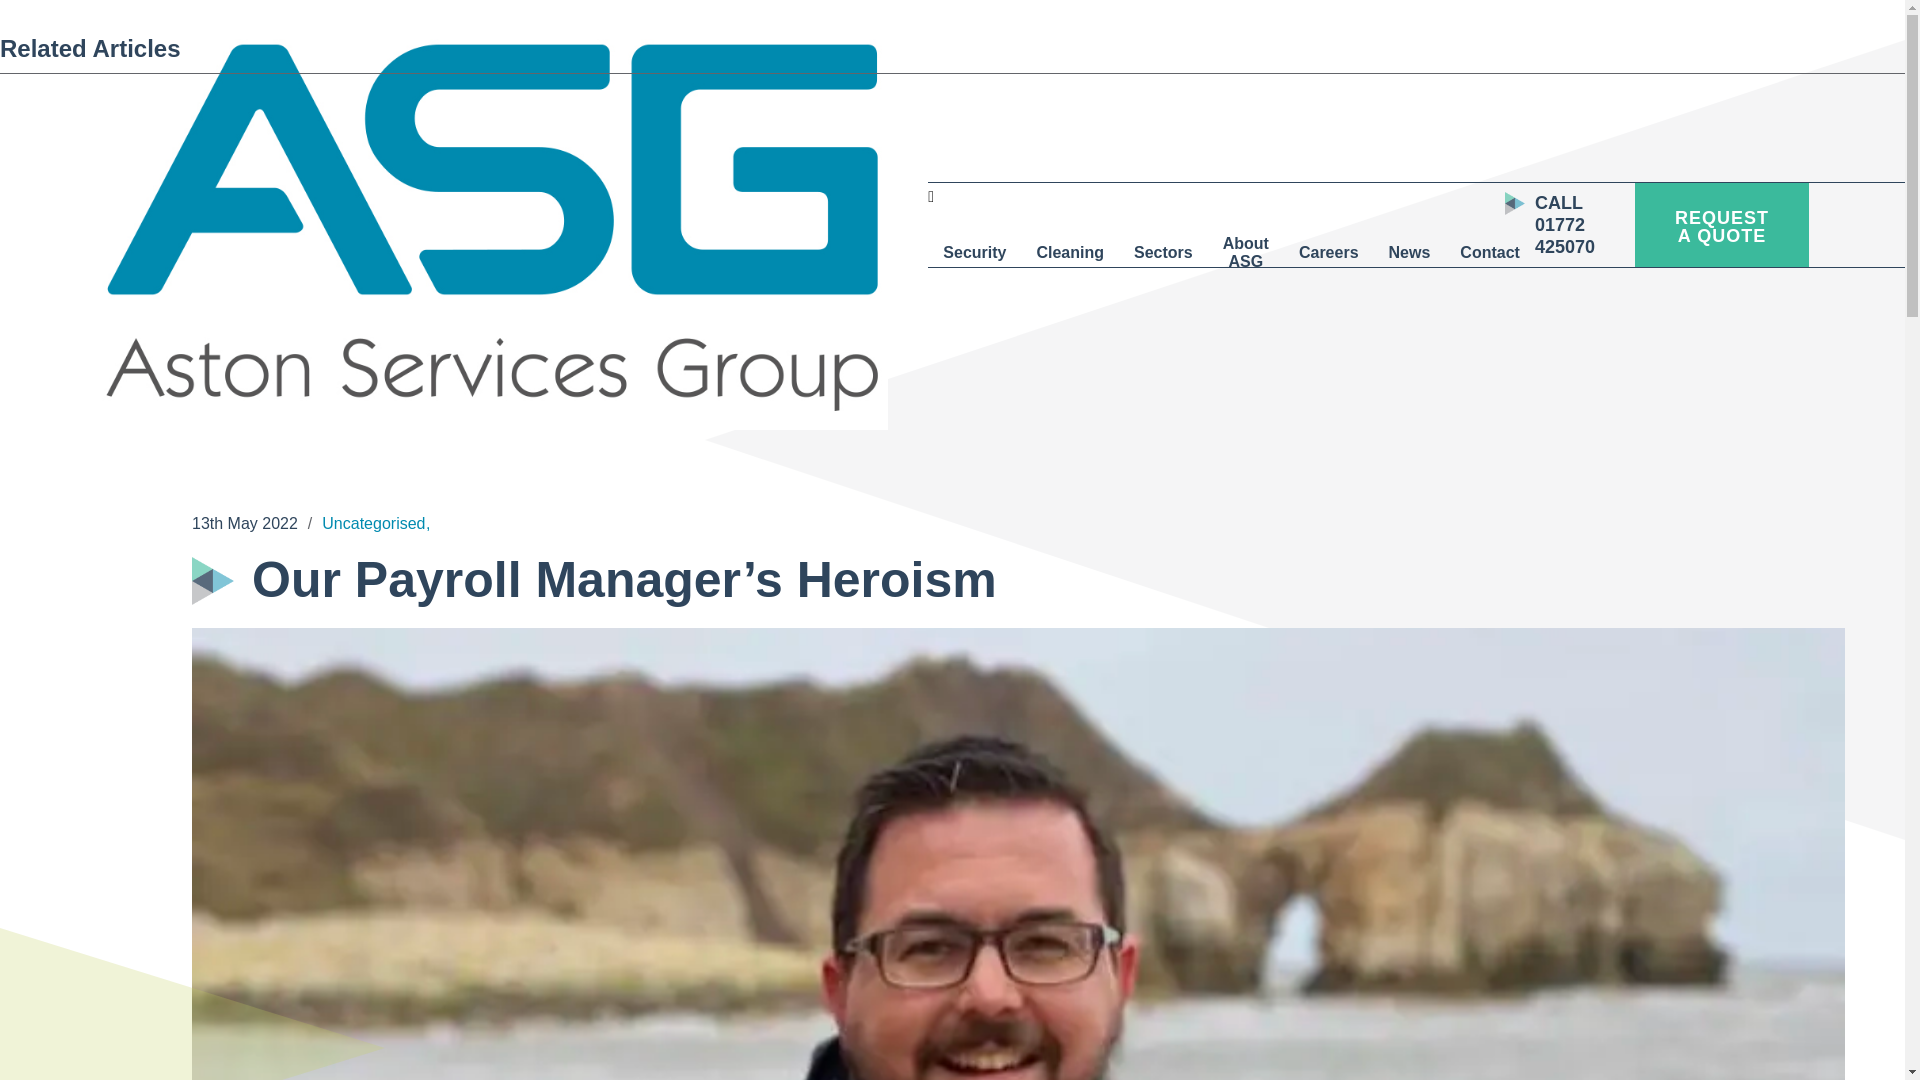  Describe the element at coordinates (1070, 252) in the screenshot. I see `Cleaning` at that location.